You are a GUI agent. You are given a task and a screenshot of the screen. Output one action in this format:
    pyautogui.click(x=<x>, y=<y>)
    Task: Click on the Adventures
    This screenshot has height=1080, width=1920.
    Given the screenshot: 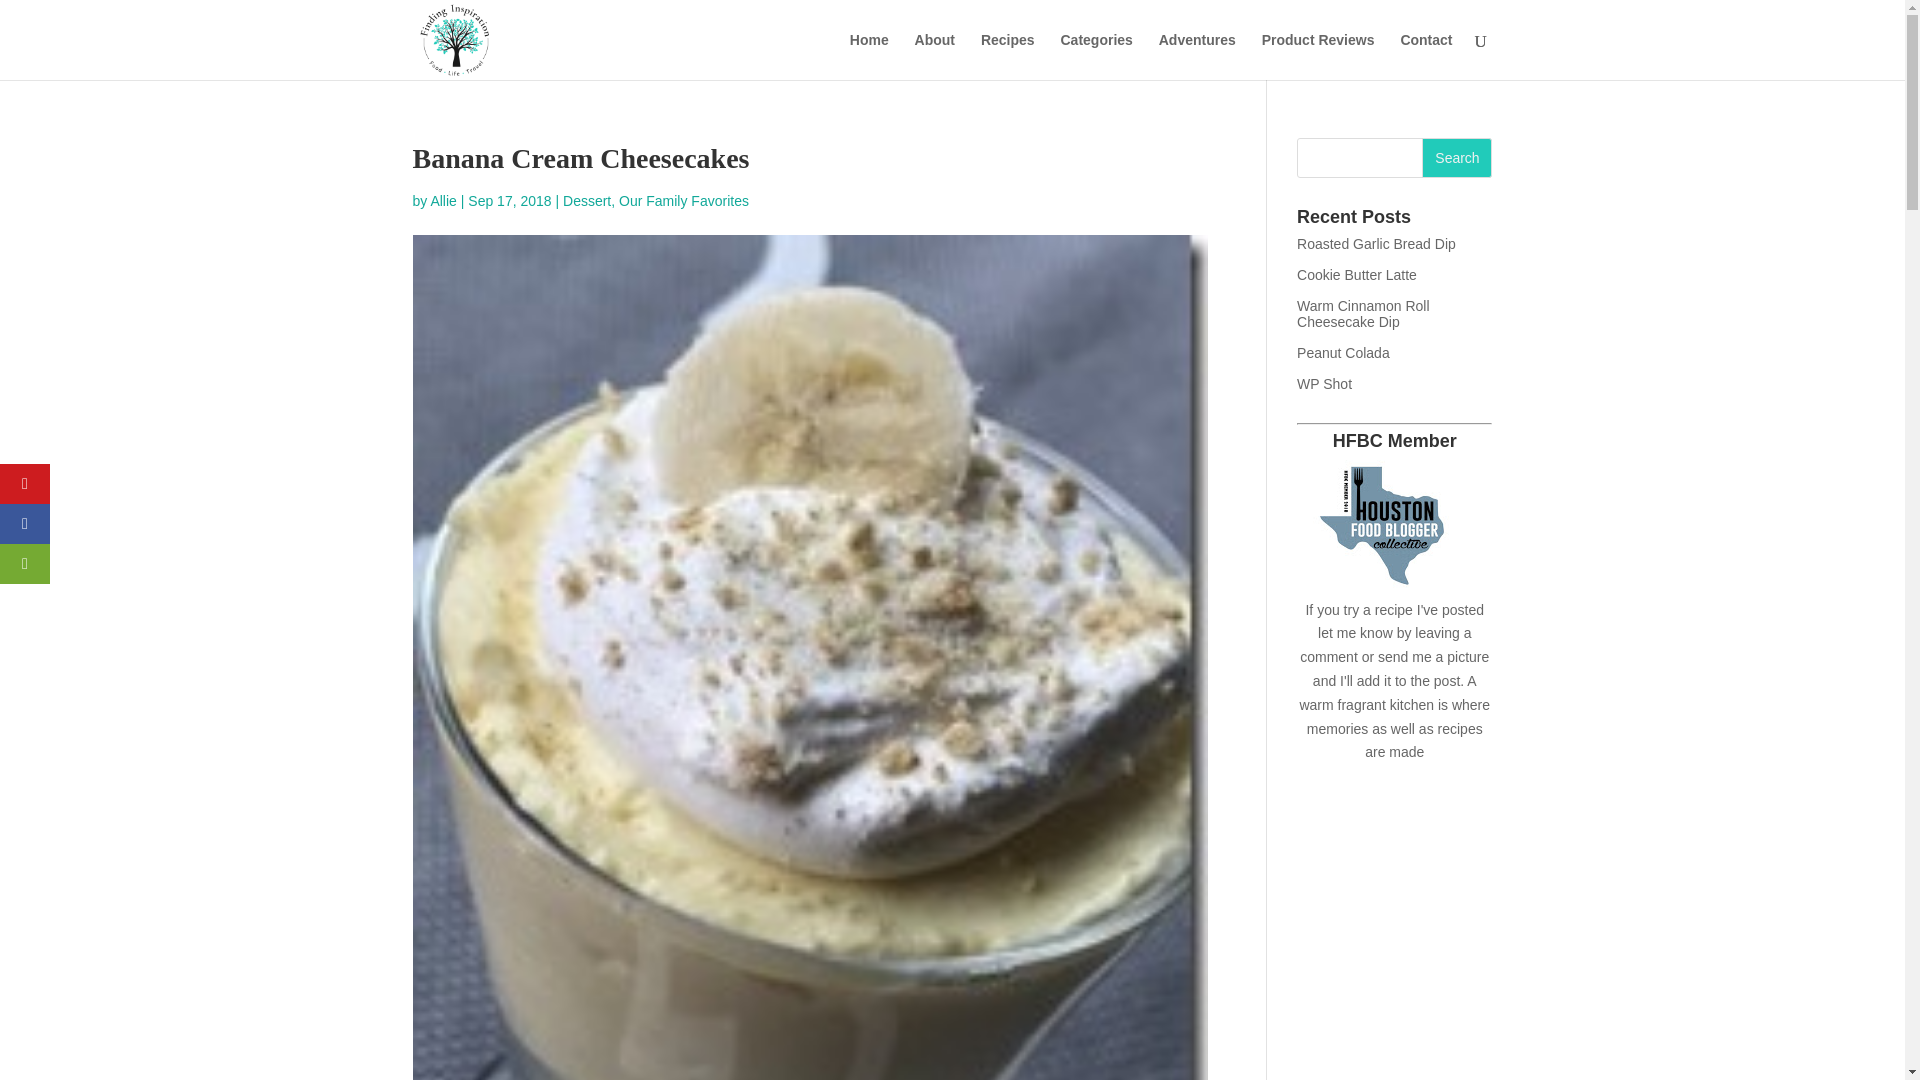 What is the action you would take?
    pyautogui.click(x=1198, y=56)
    